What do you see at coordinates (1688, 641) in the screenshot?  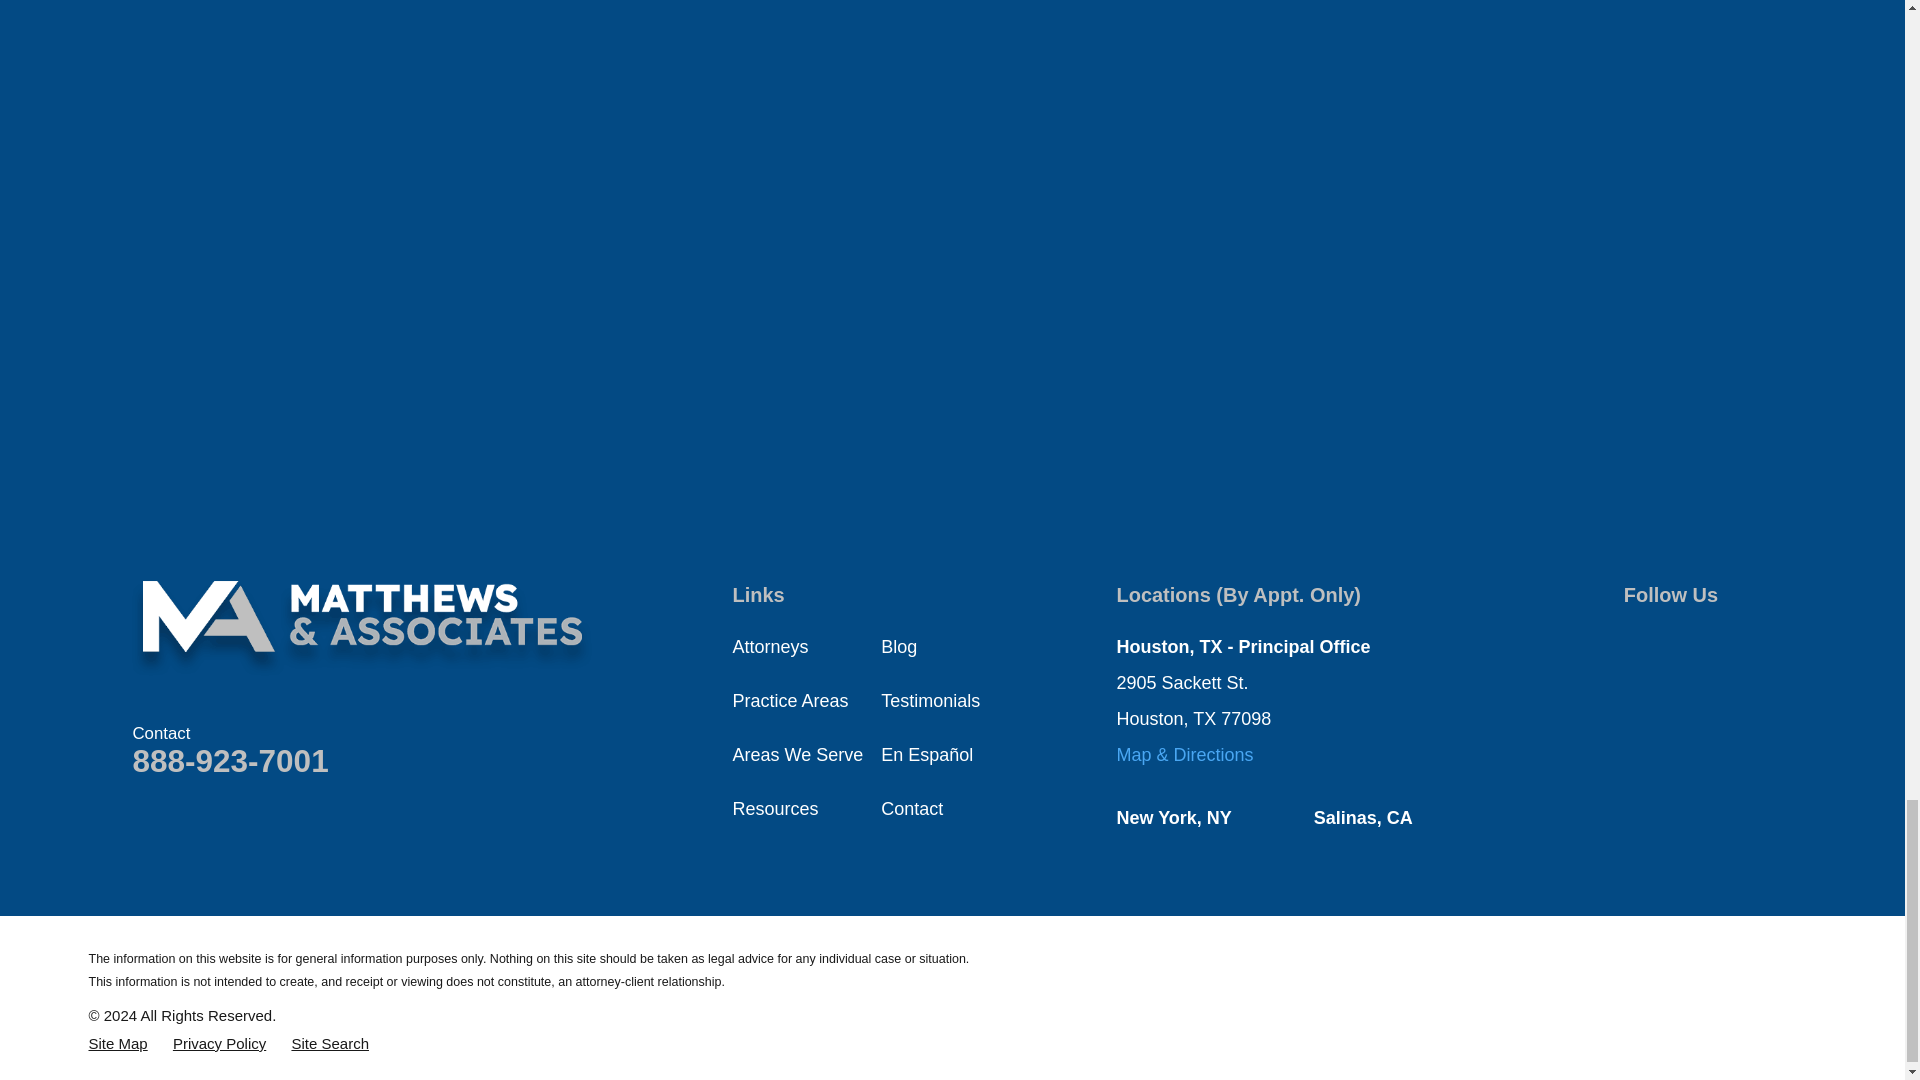 I see `Twitter` at bounding box center [1688, 641].